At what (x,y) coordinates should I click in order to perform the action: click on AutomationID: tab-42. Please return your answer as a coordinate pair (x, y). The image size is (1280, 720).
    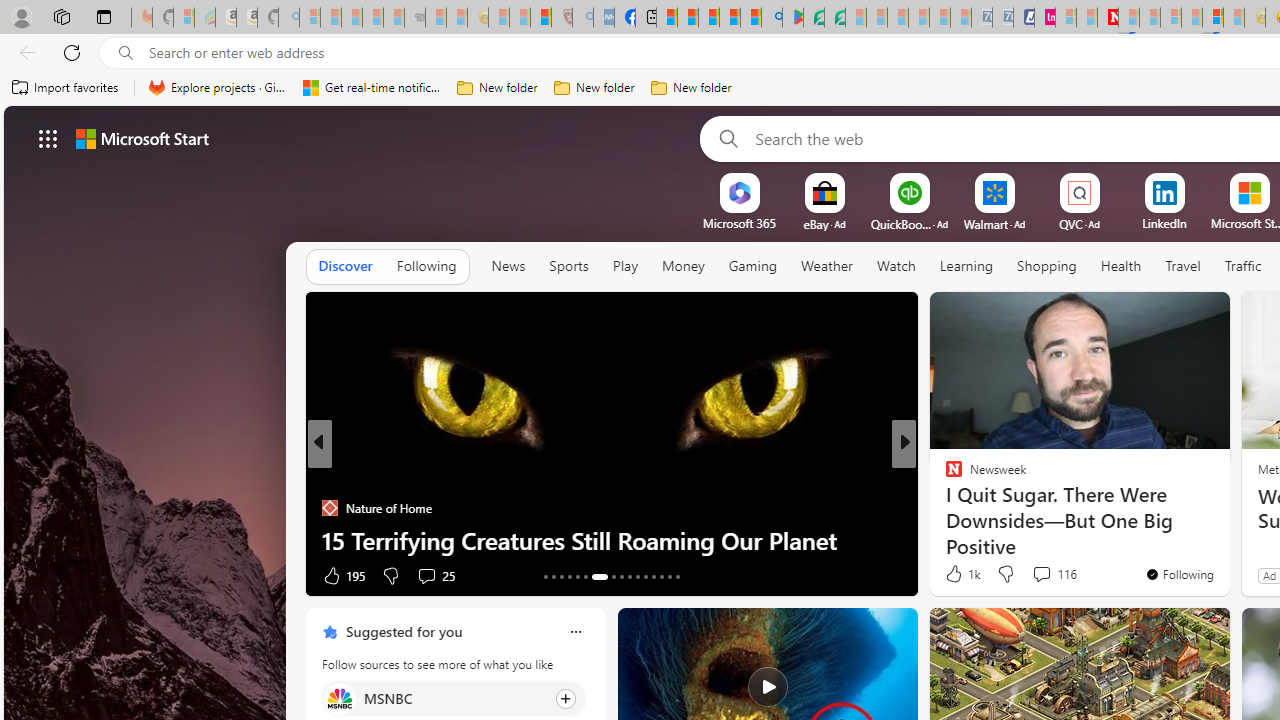
    Looking at the image, I should click on (678, 576).